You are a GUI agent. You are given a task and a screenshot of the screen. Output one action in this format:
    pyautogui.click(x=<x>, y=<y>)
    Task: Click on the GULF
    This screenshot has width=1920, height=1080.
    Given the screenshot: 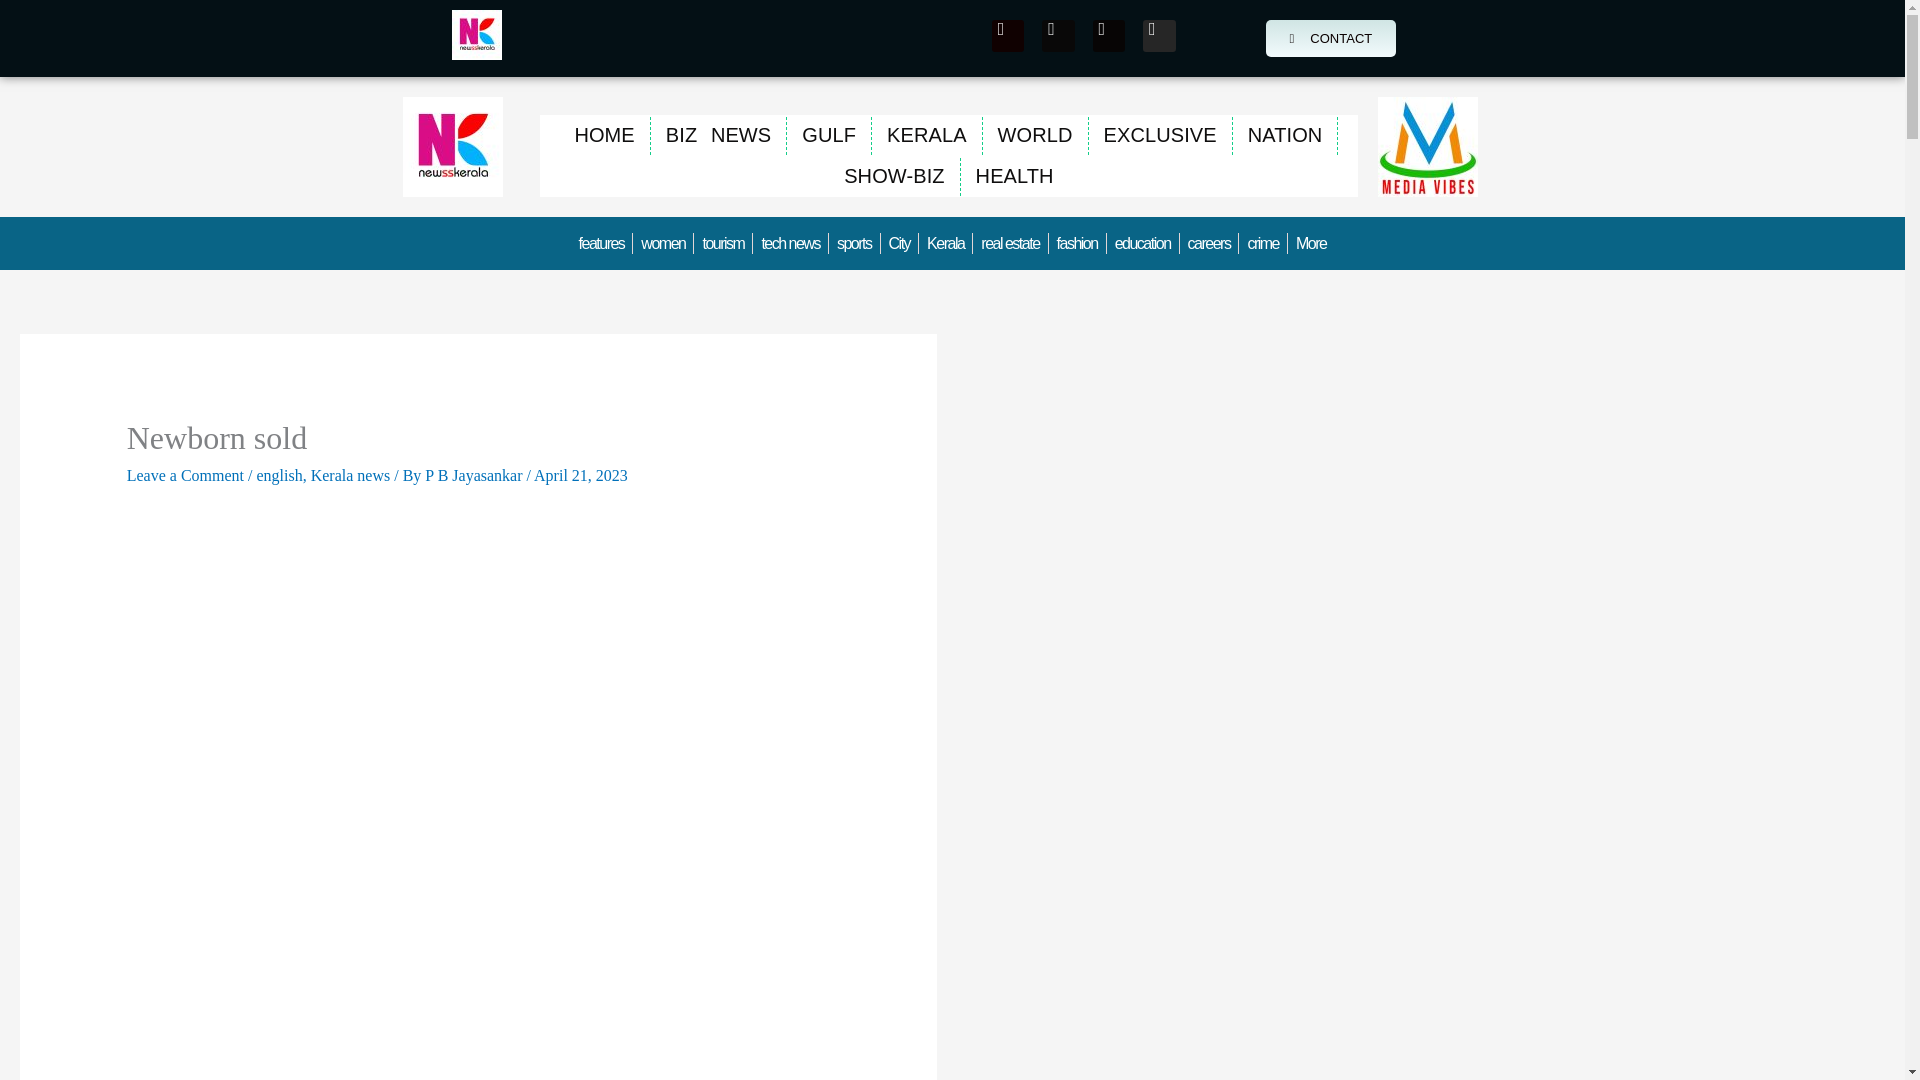 What is the action you would take?
    pyautogui.click(x=829, y=134)
    